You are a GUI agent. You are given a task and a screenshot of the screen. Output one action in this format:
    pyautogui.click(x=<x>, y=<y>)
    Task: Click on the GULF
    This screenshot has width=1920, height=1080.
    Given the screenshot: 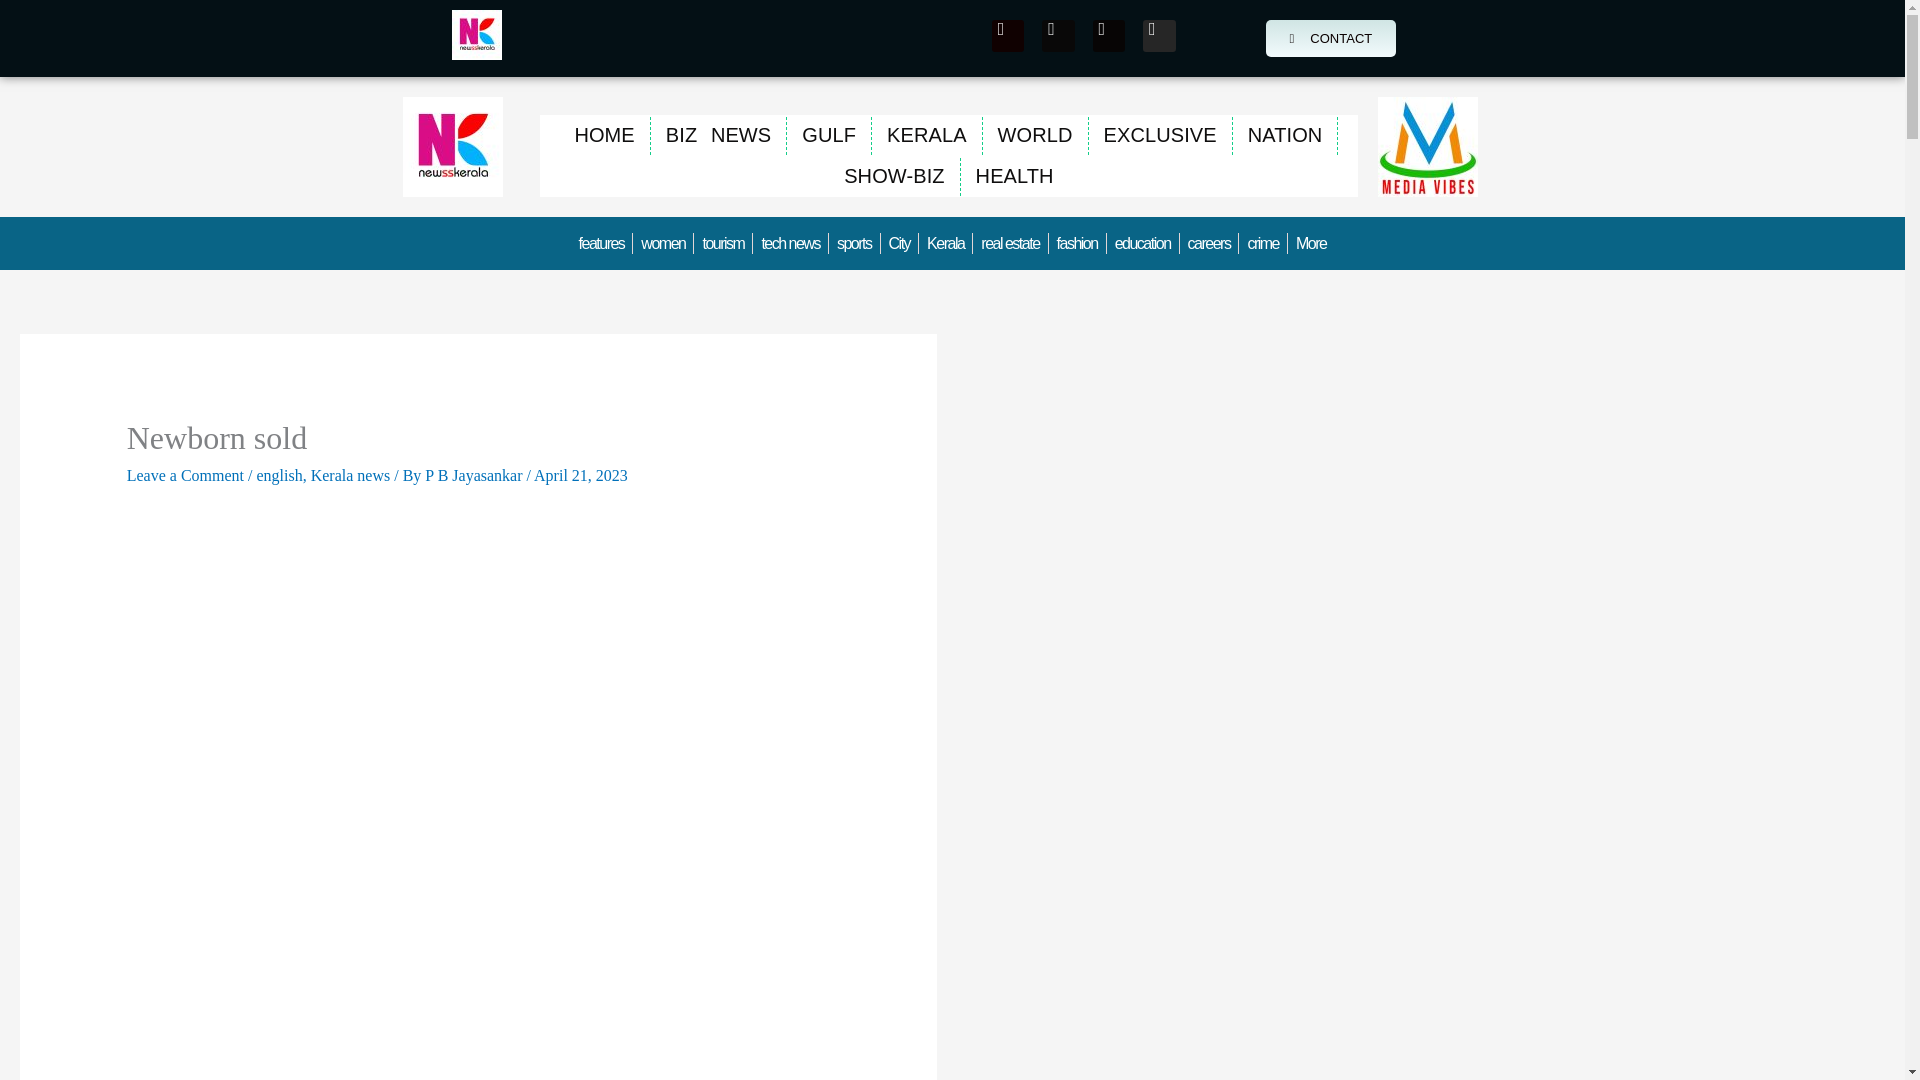 What is the action you would take?
    pyautogui.click(x=829, y=134)
    